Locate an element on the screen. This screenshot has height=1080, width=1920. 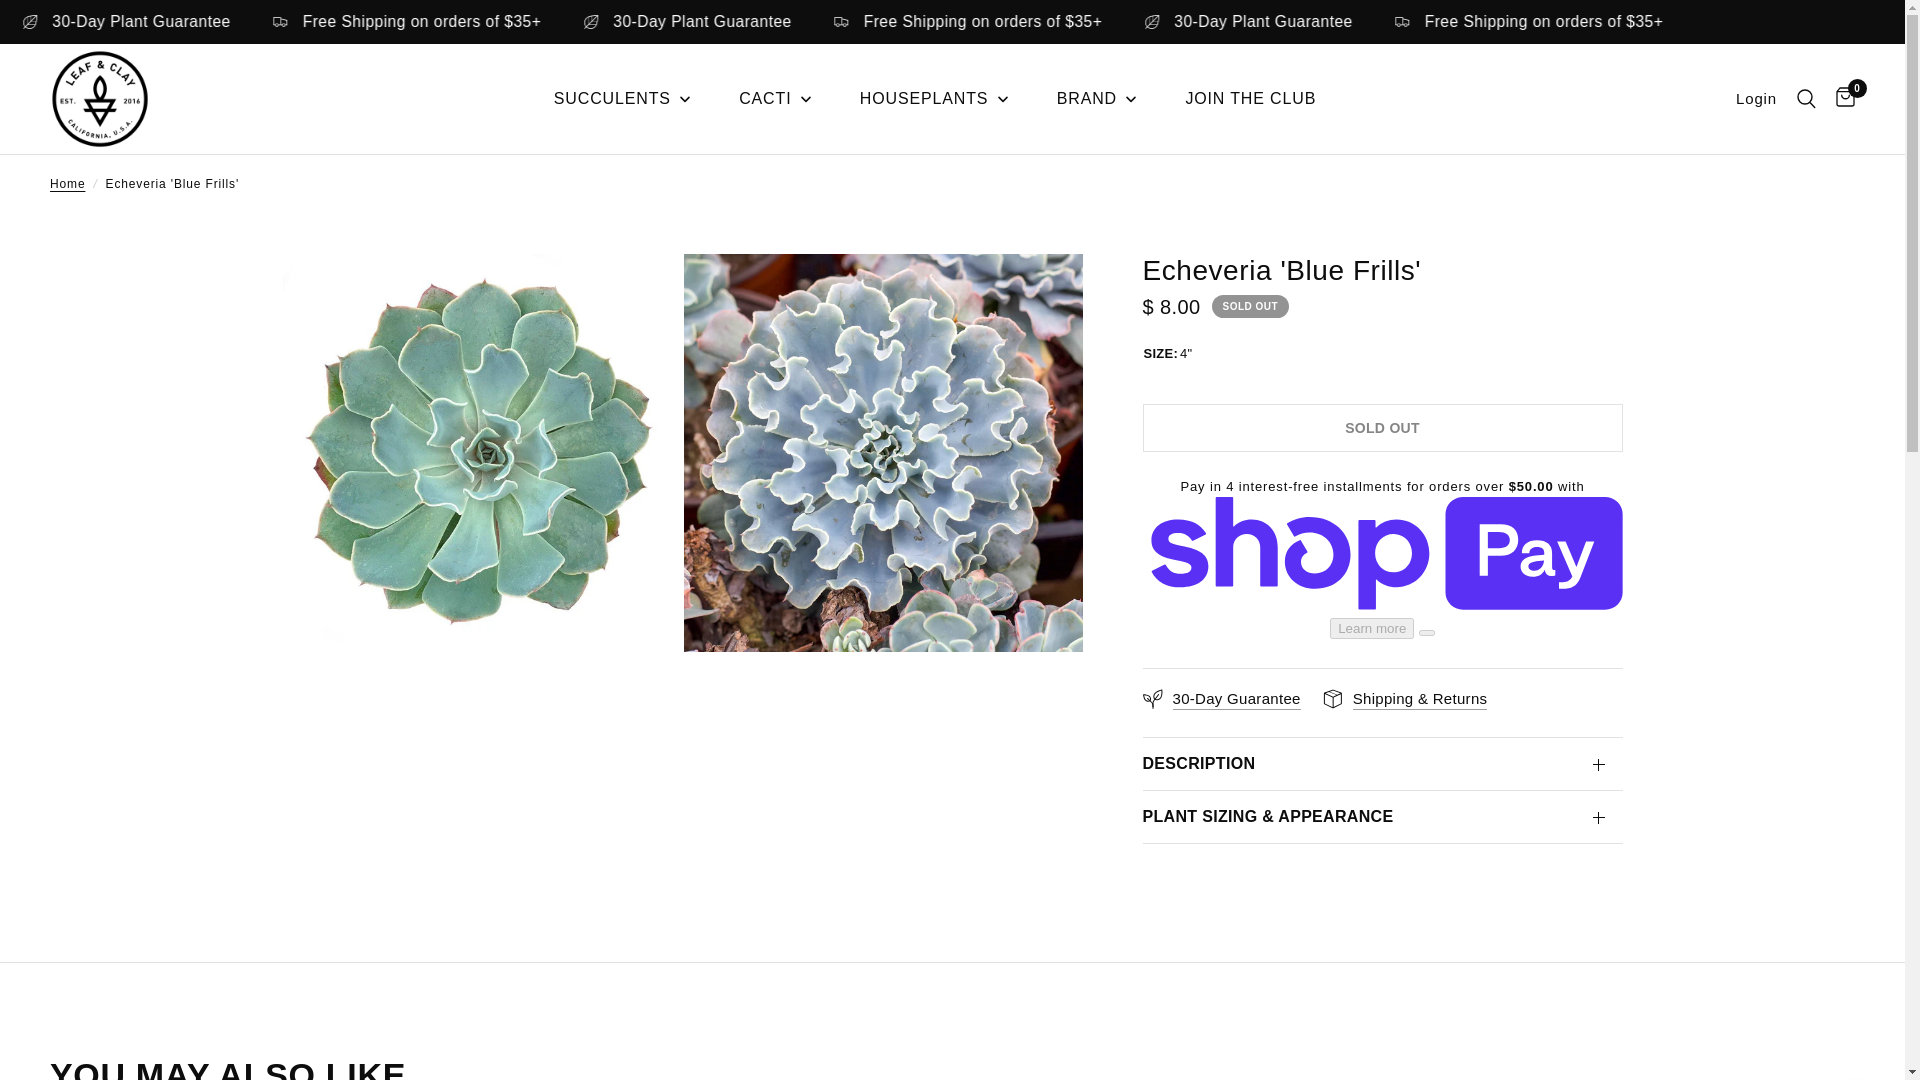
0 is located at coordinates (1840, 99).